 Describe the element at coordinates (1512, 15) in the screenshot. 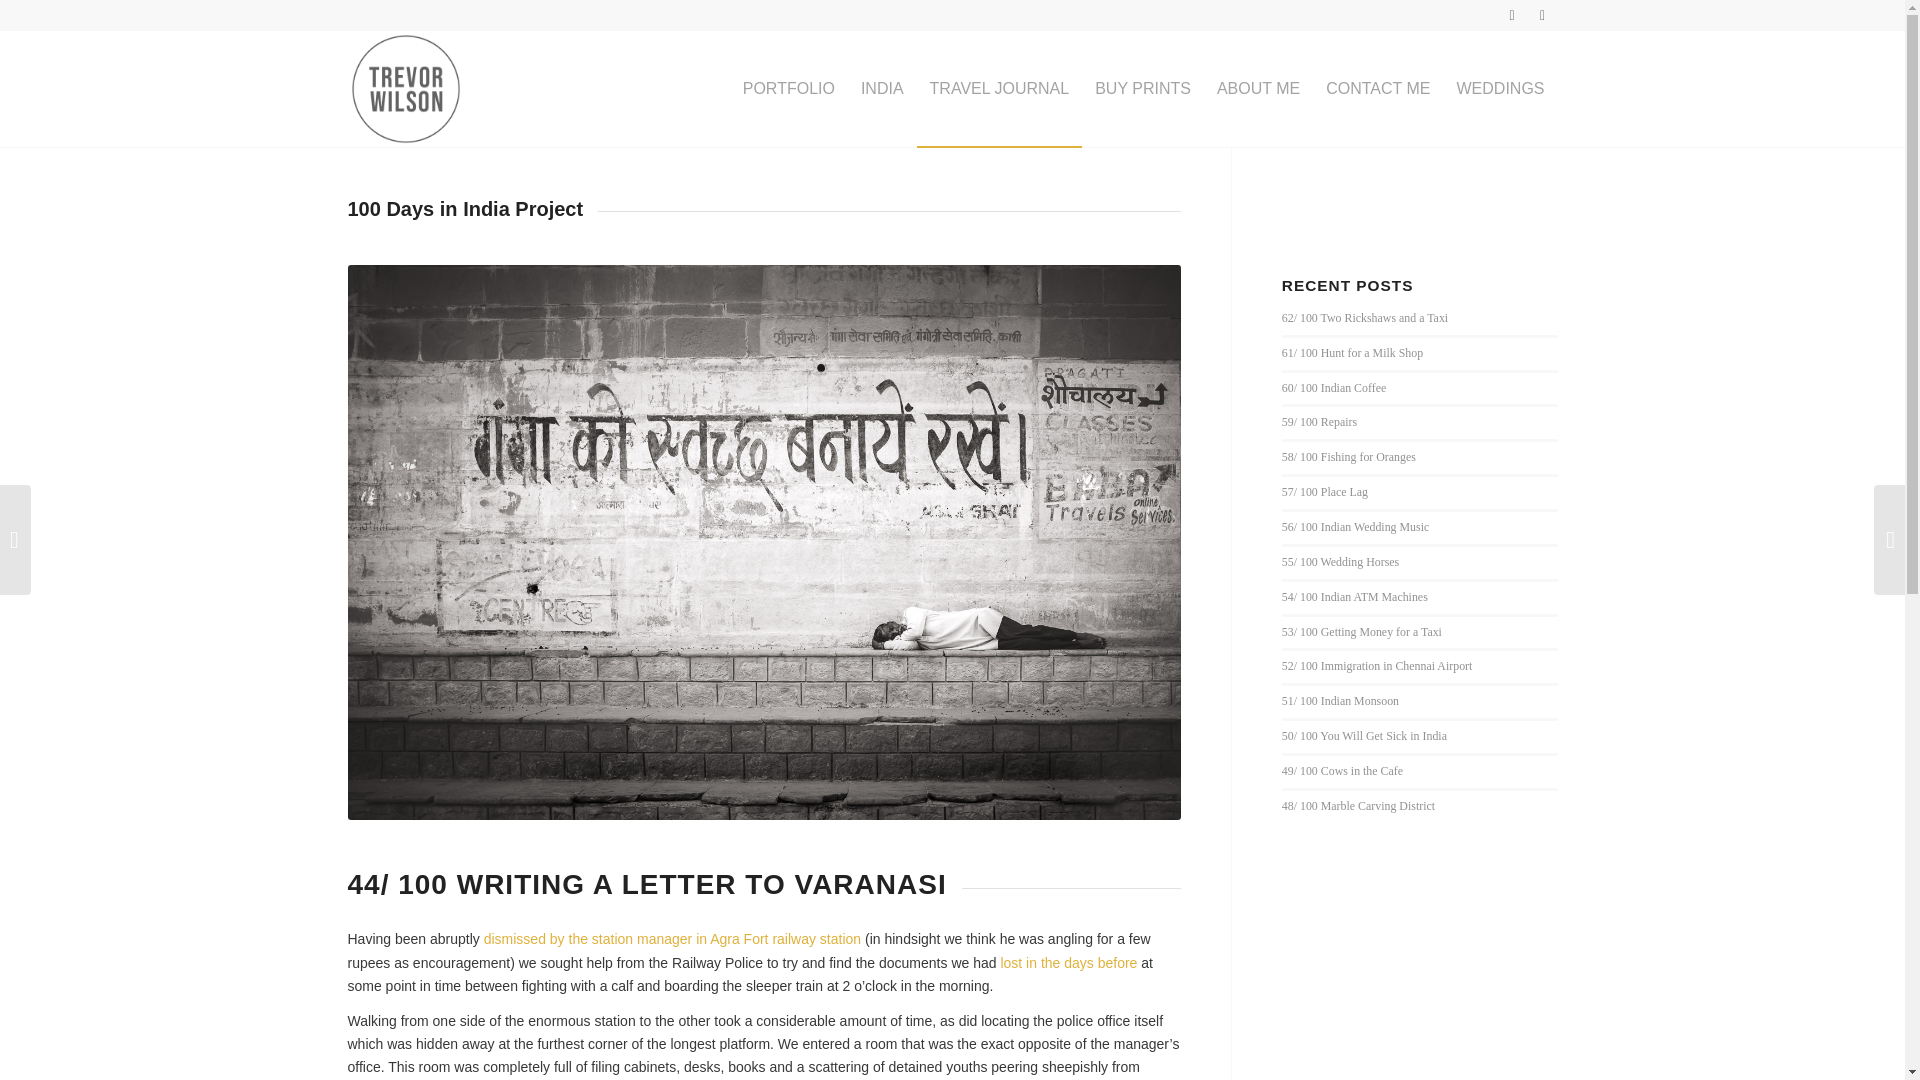

I see `X` at that location.